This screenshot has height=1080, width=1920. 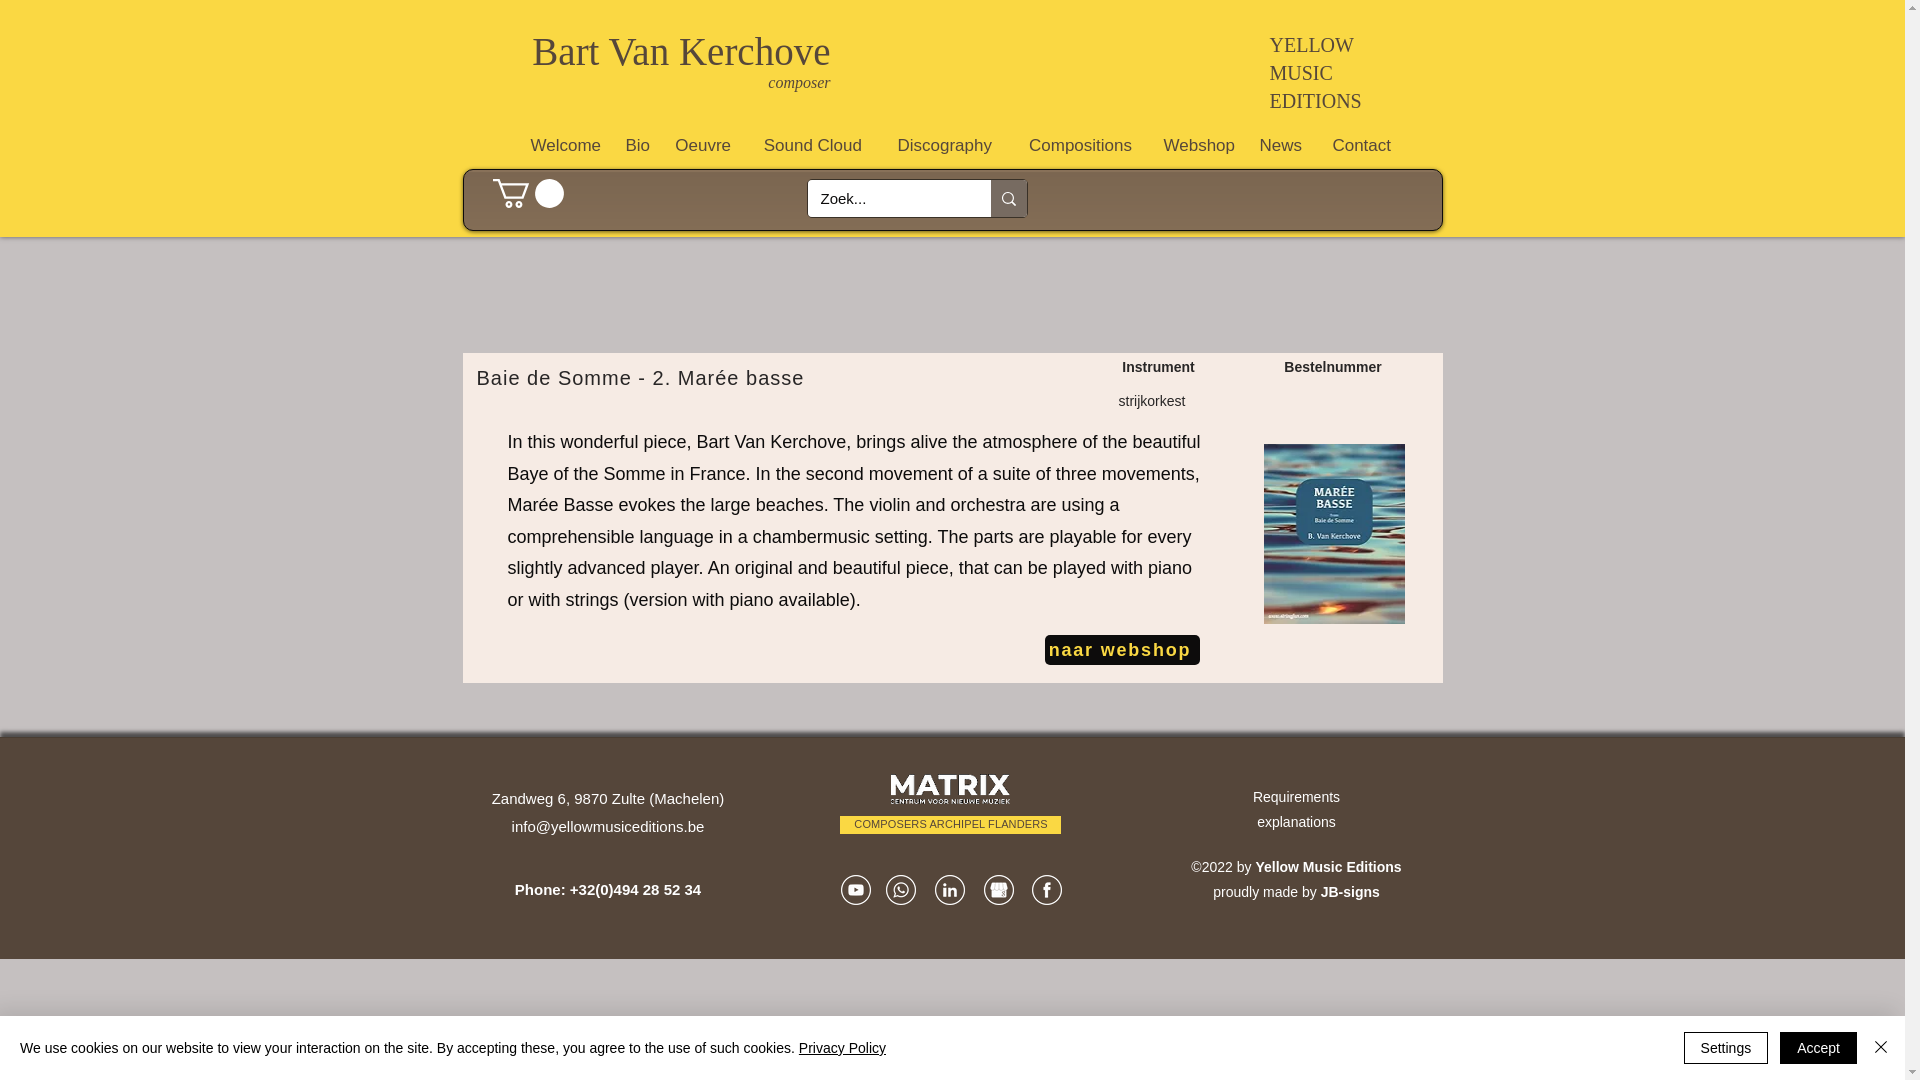 What do you see at coordinates (559, 145) in the screenshot?
I see `Welcome` at bounding box center [559, 145].